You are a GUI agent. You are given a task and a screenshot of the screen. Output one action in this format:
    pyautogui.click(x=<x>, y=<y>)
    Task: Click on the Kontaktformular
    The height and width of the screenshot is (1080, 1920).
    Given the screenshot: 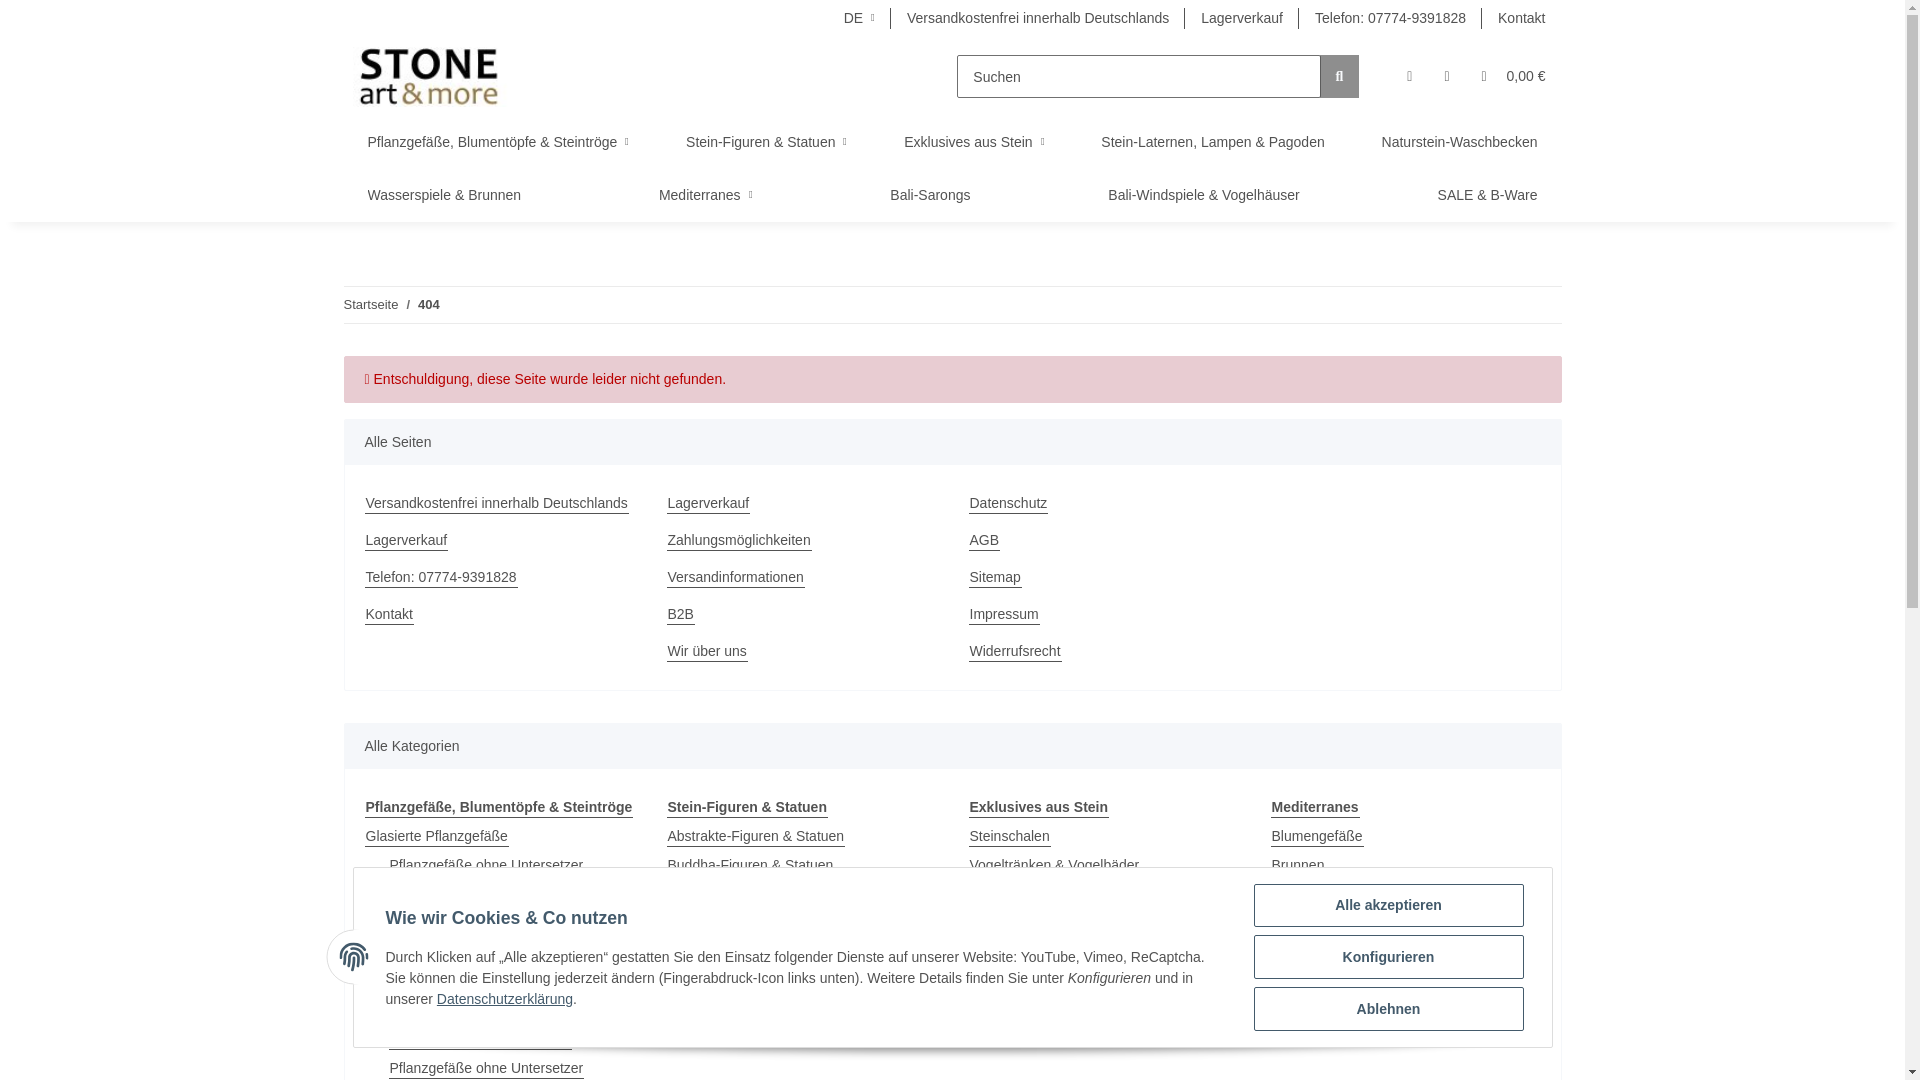 What is the action you would take?
    pyautogui.click(x=1521, y=18)
    